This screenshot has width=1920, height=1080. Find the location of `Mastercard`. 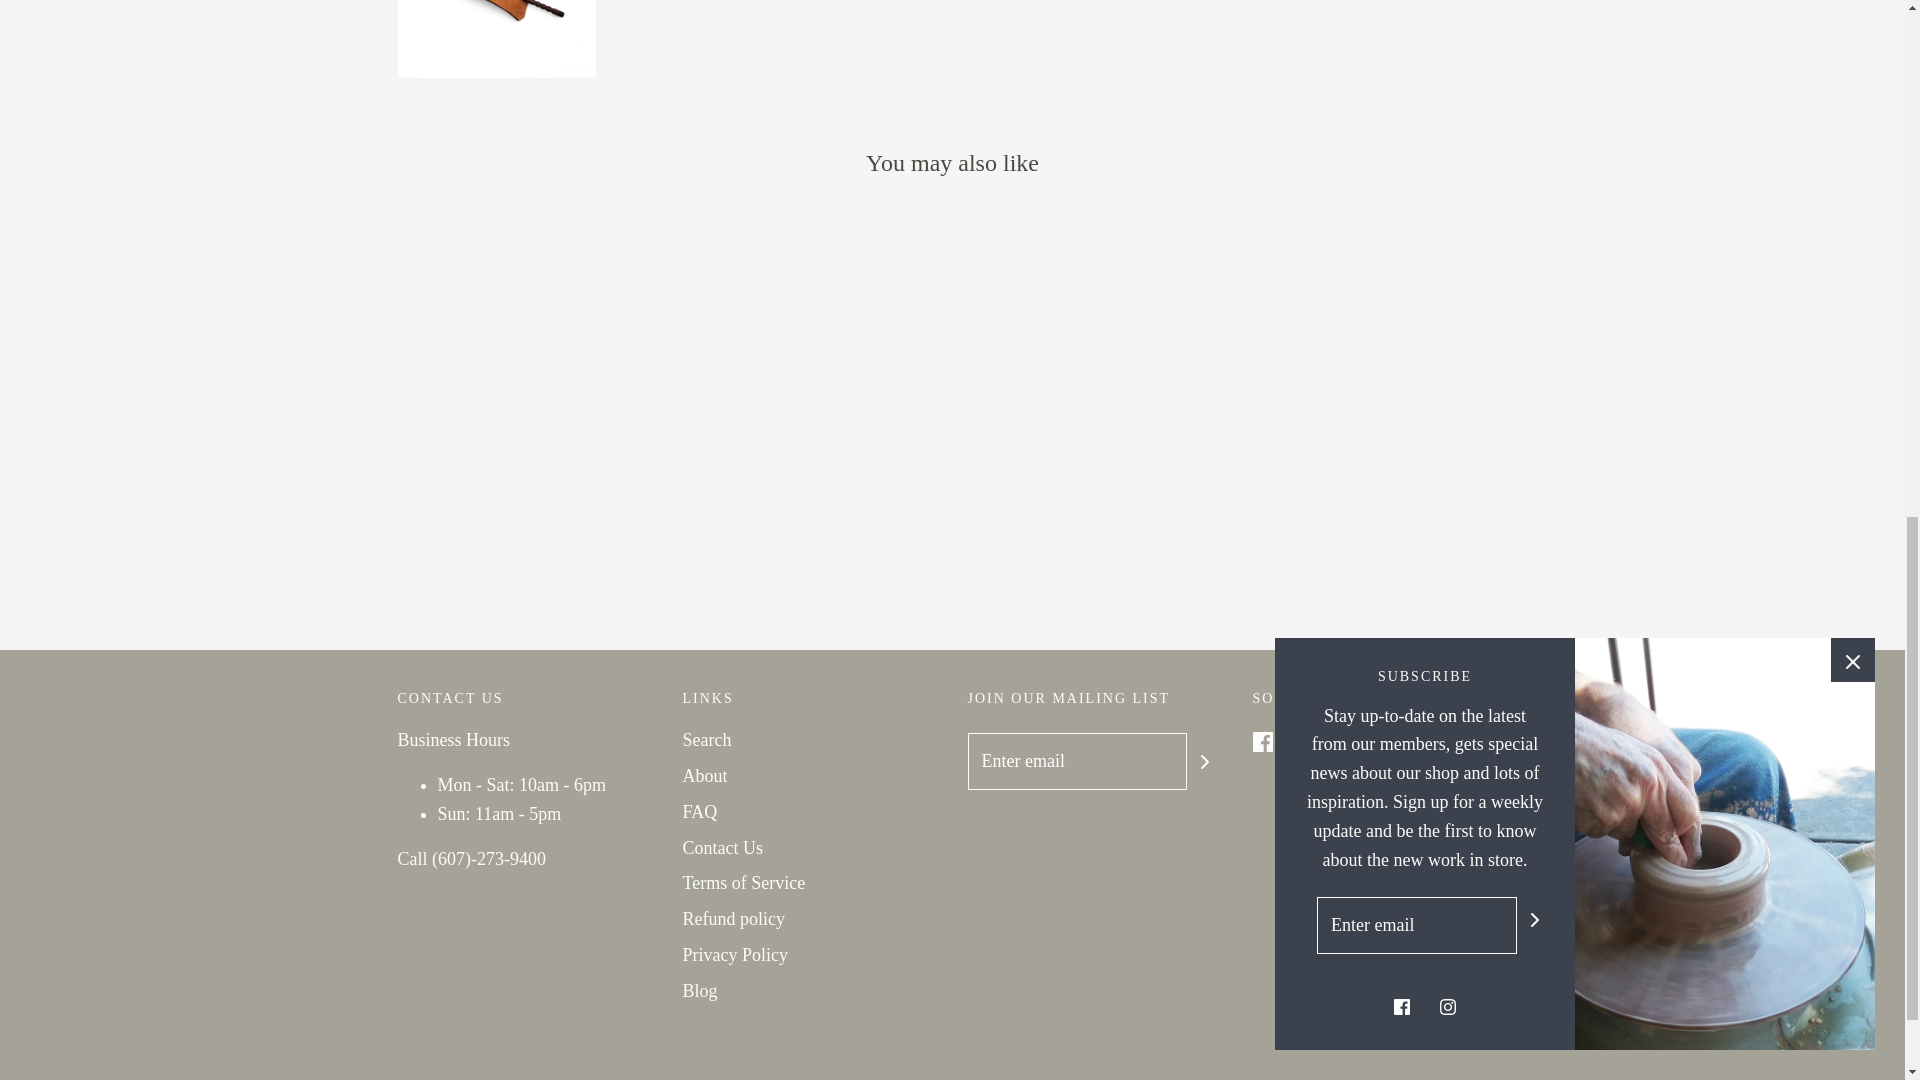

Mastercard is located at coordinates (1353, 1079).